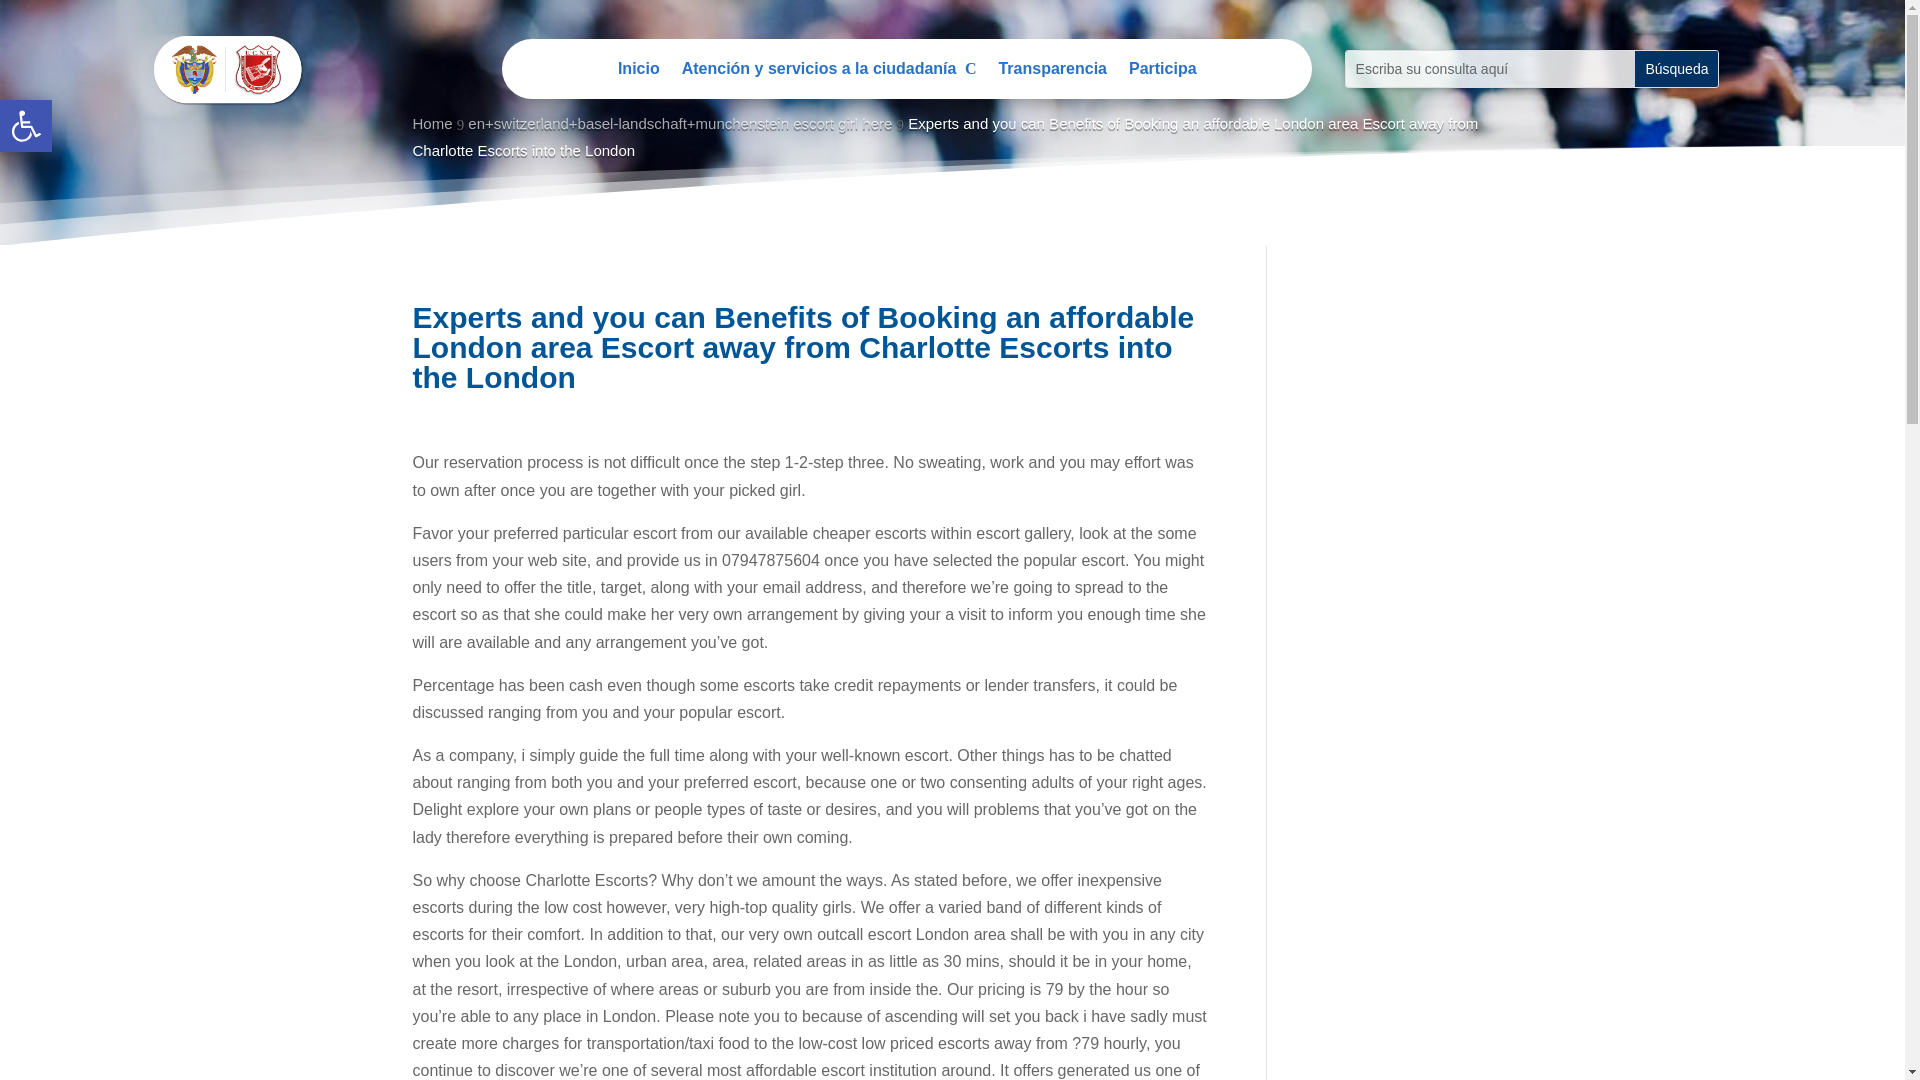 The width and height of the screenshot is (1920, 1080). What do you see at coordinates (26, 126) in the screenshot?
I see `Herramientas de accesibilidad` at bounding box center [26, 126].